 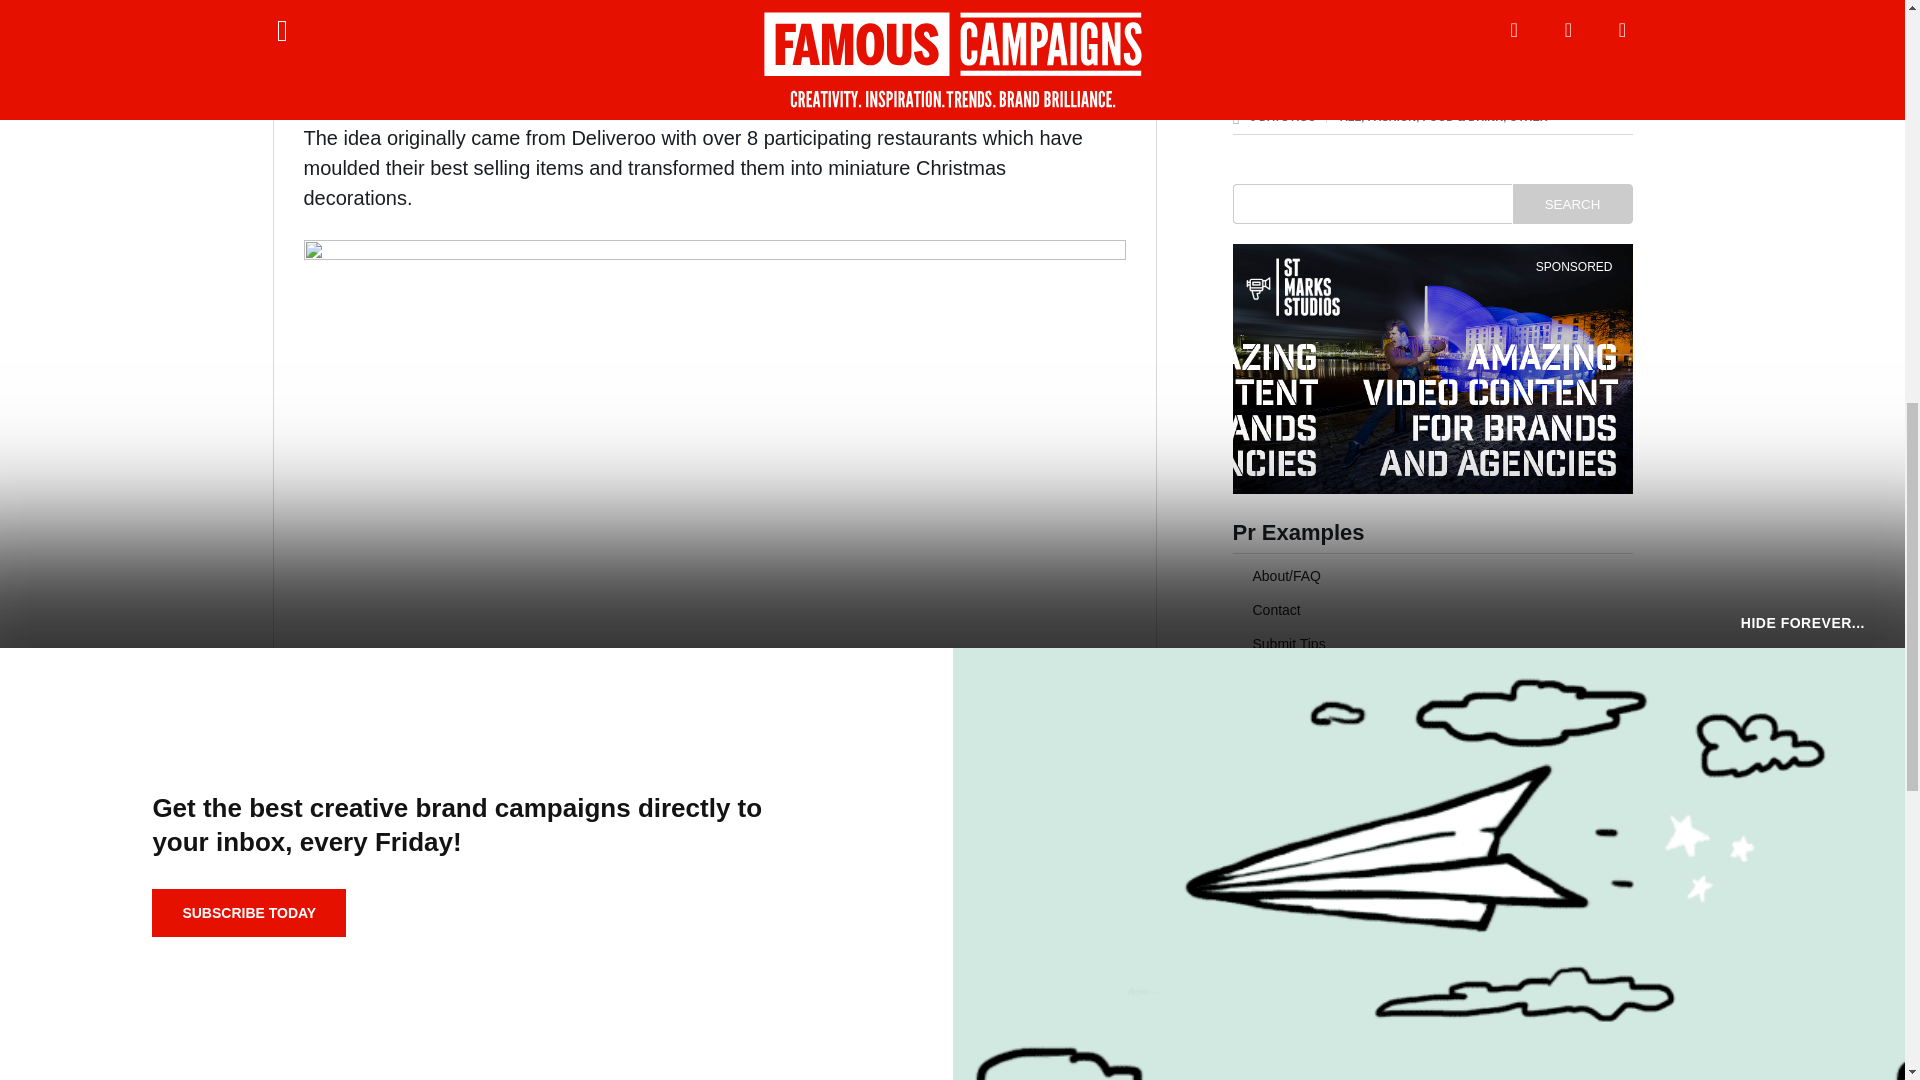 I want to click on Supermarket launches the cutest Lidl croissant bag, so click(x=1392, y=70).